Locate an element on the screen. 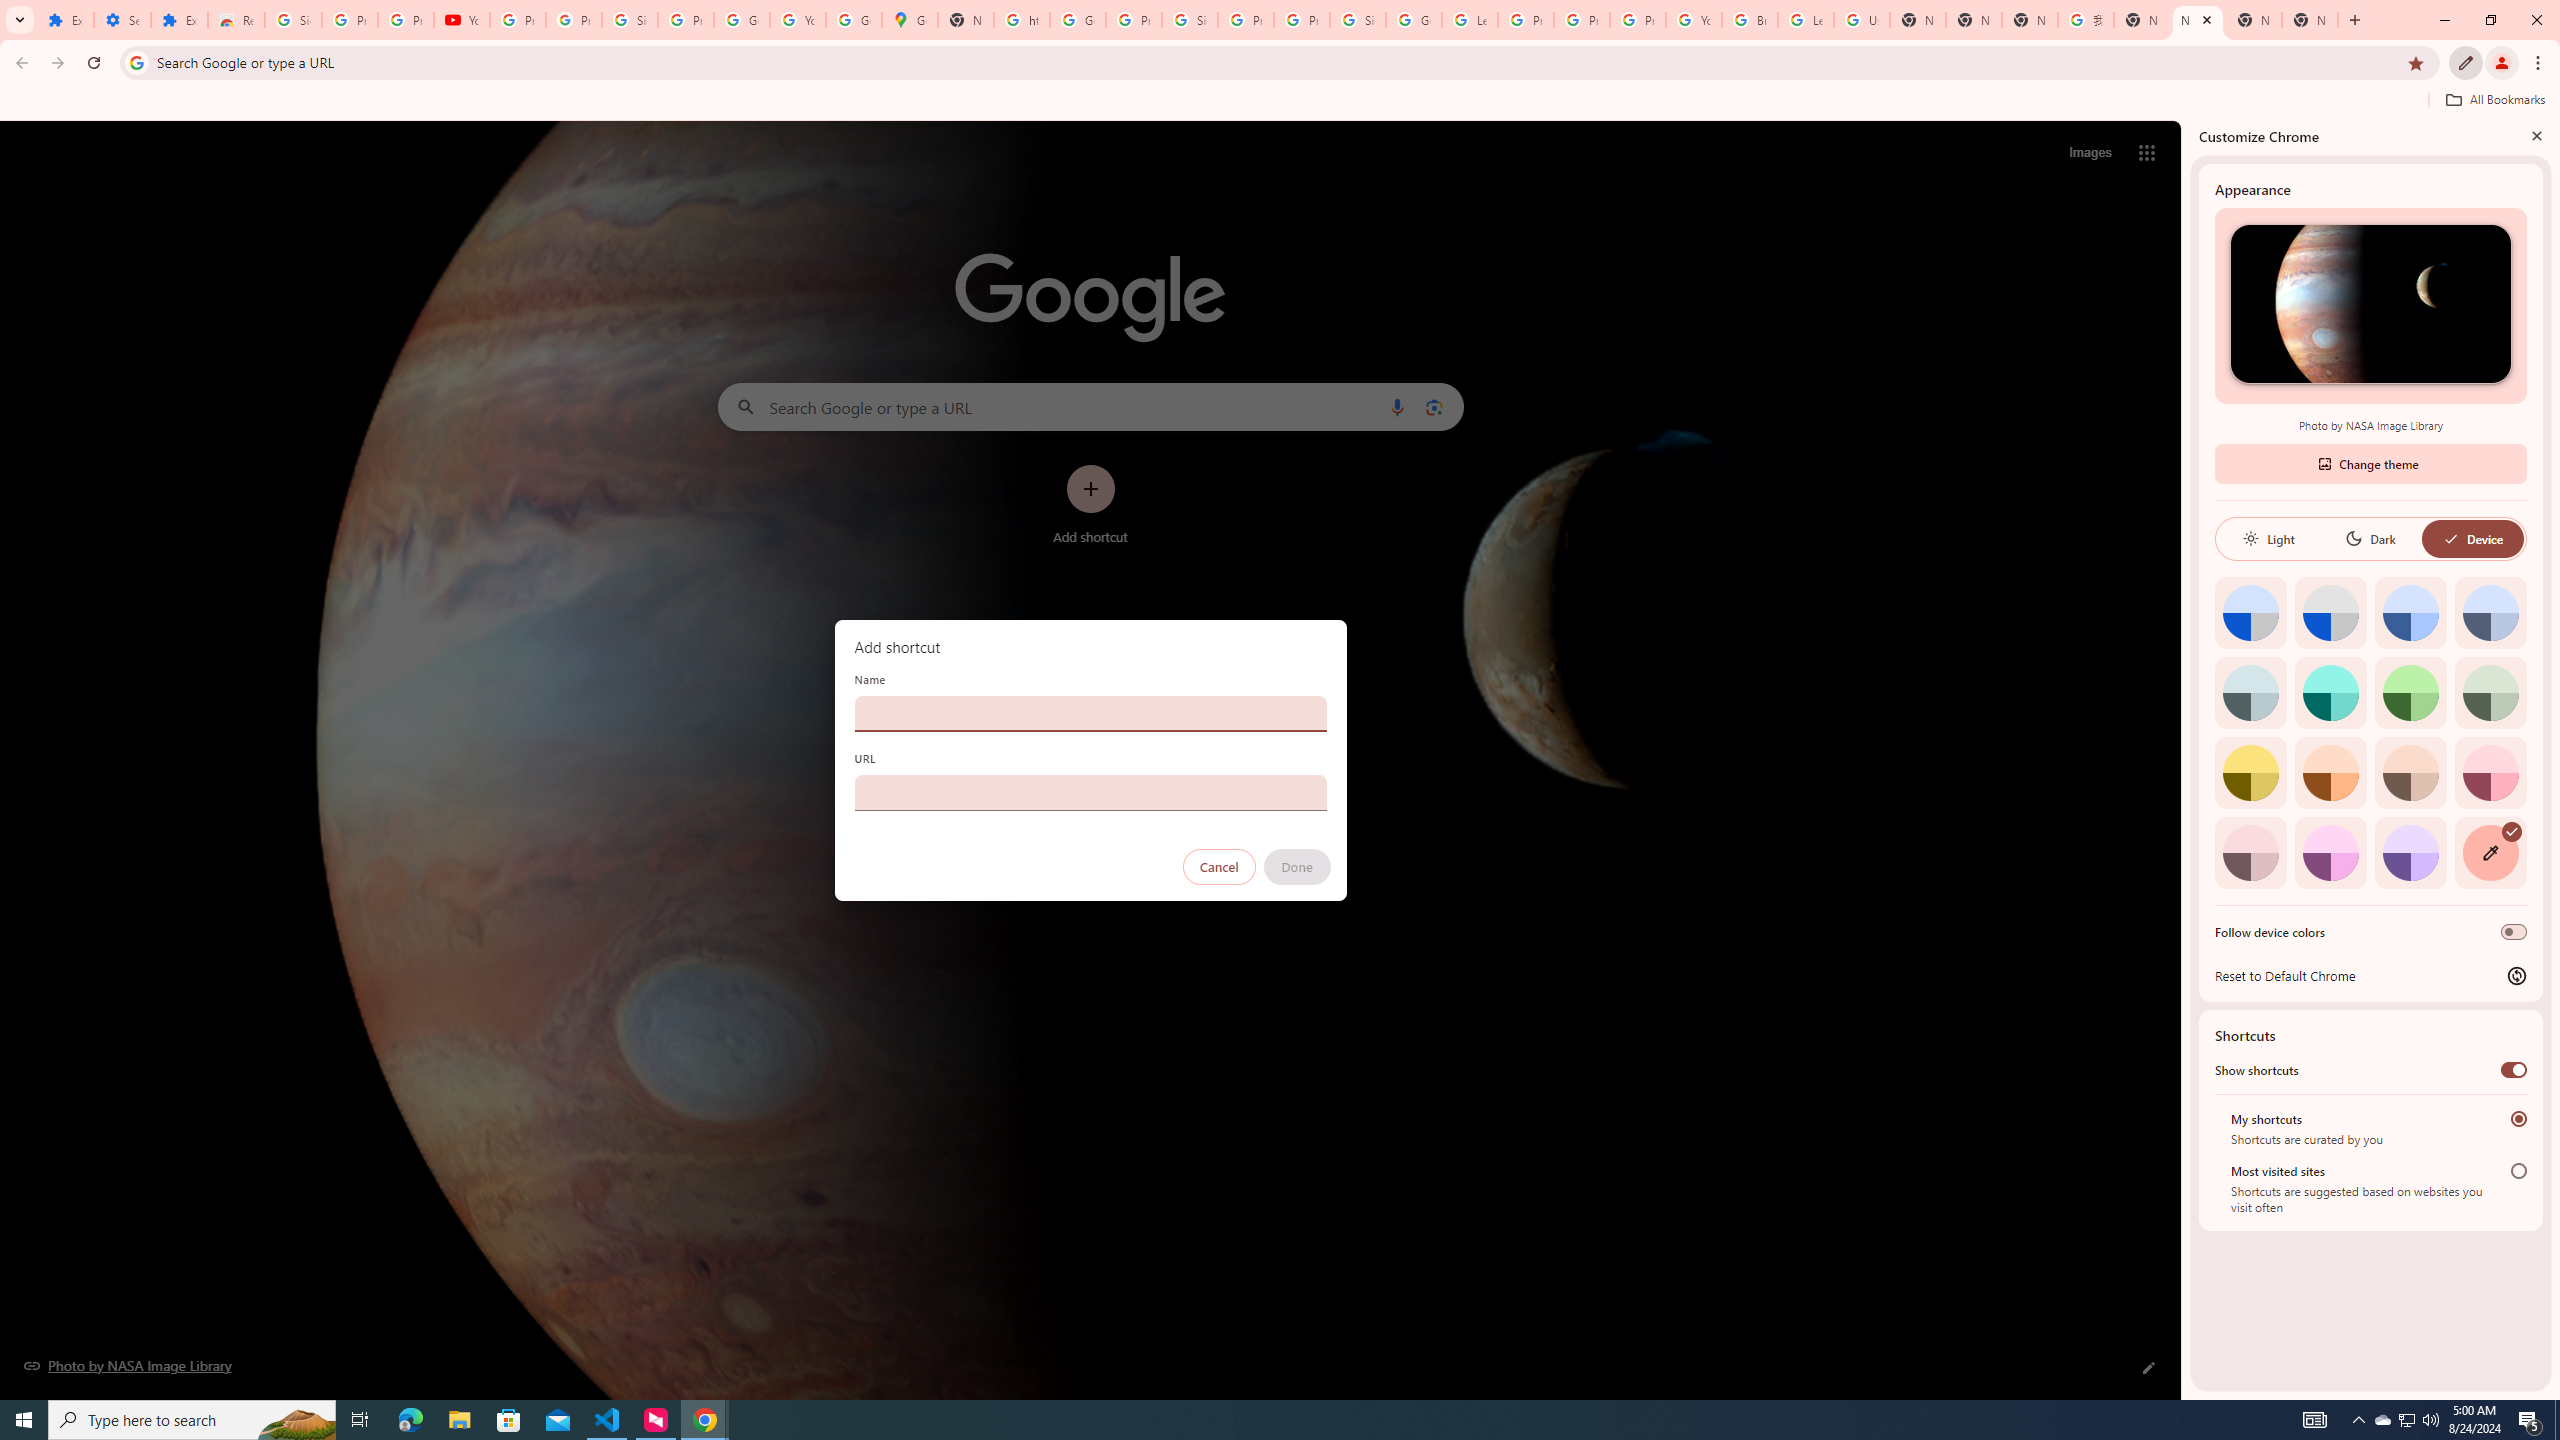 The image size is (2560, 1440). Light is located at coordinates (2268, 538).